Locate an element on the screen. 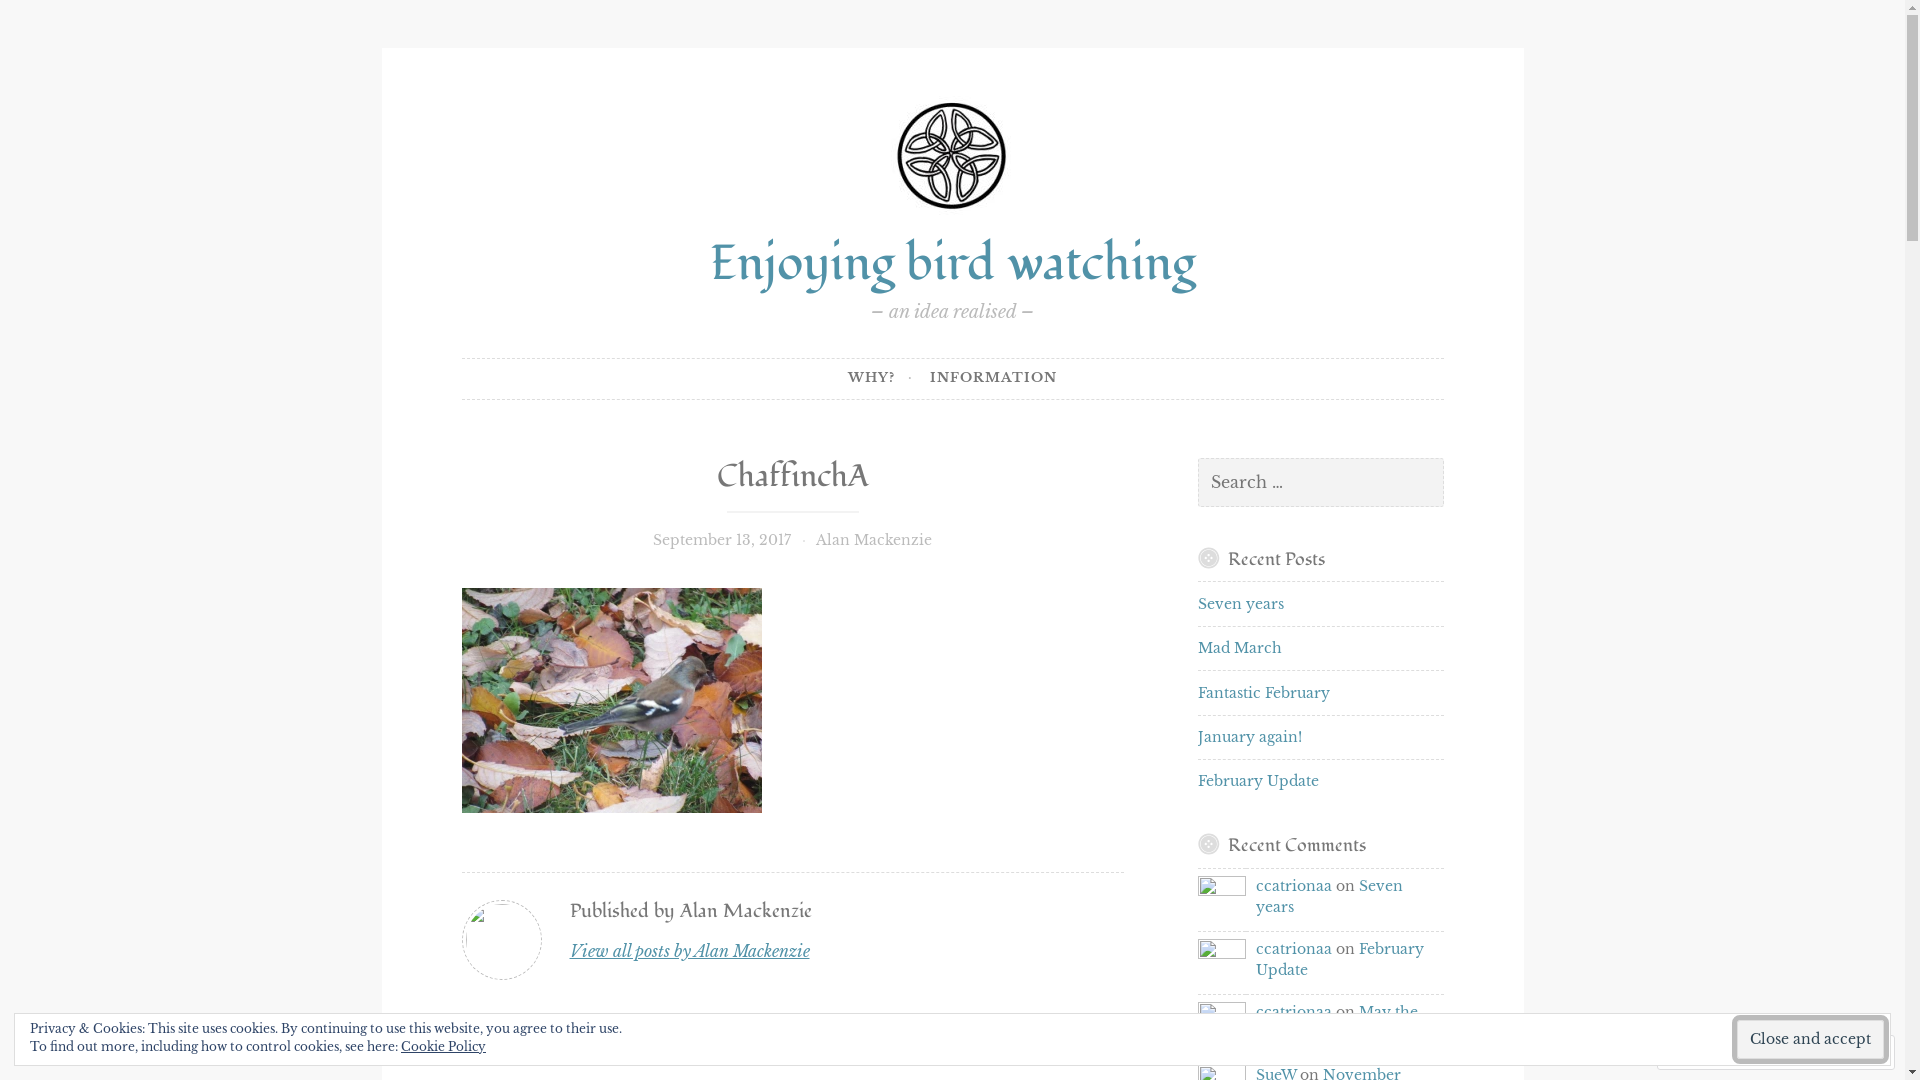 The image size is (1920, 1080). Follow is located at coordinates (1812, 1052).